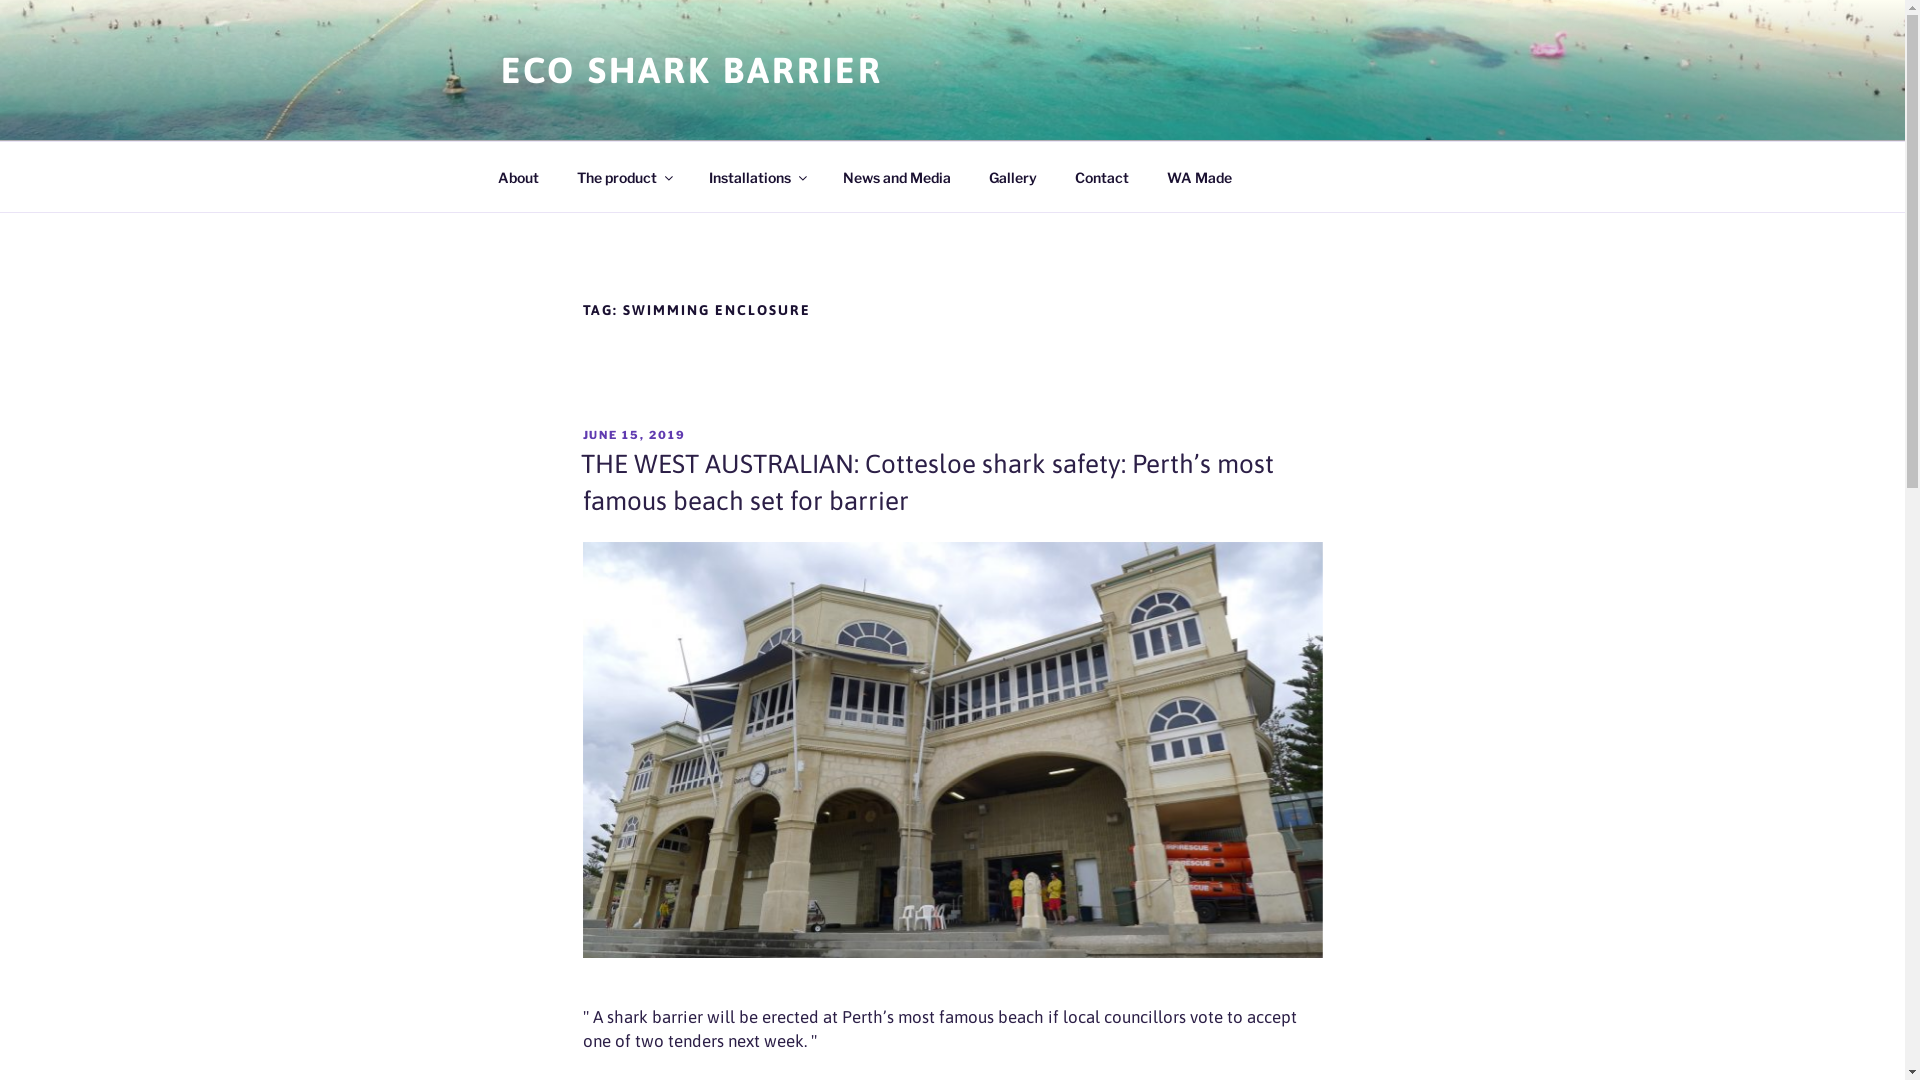  I want to click on JUNE 15, 2019, so click(634, 435).